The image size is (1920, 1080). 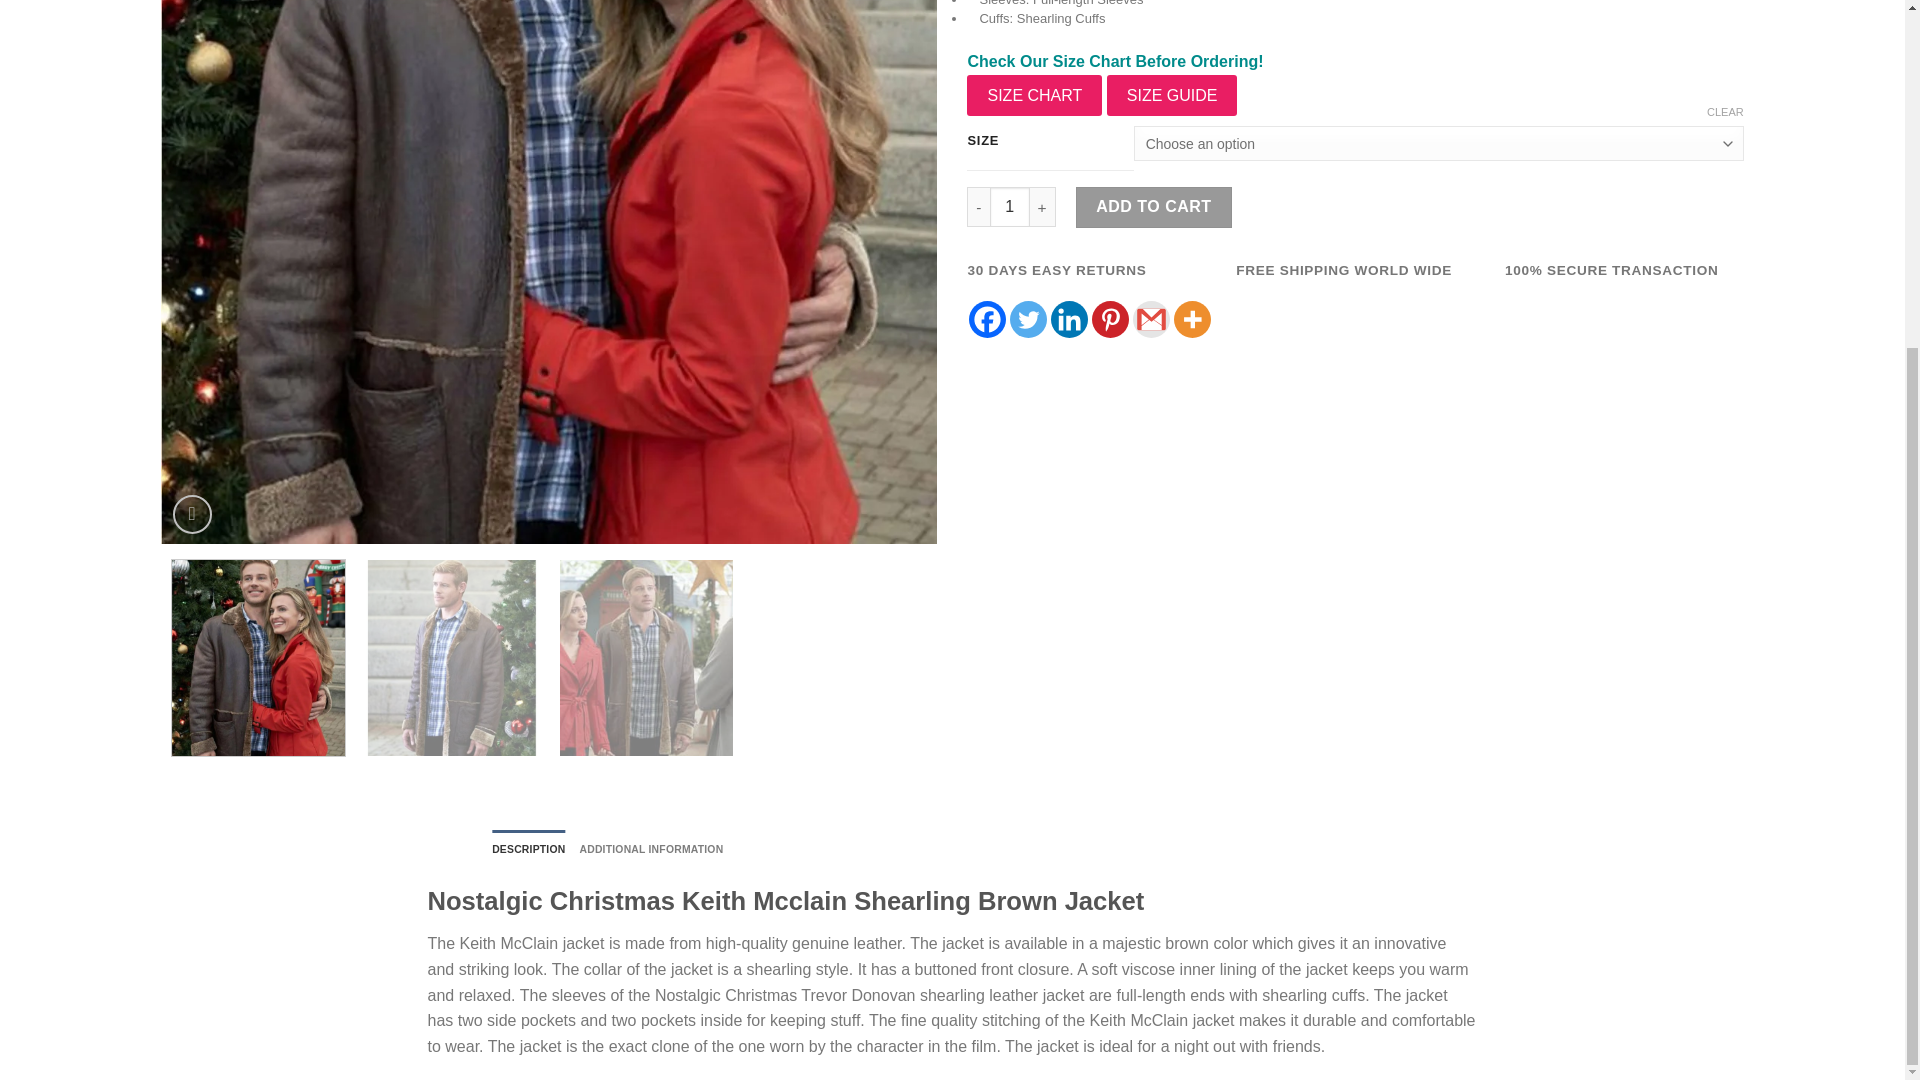 What do you see at coordinates (1010, 206) in the screenshot?
I see `1` at bounding box center [1010, 206].